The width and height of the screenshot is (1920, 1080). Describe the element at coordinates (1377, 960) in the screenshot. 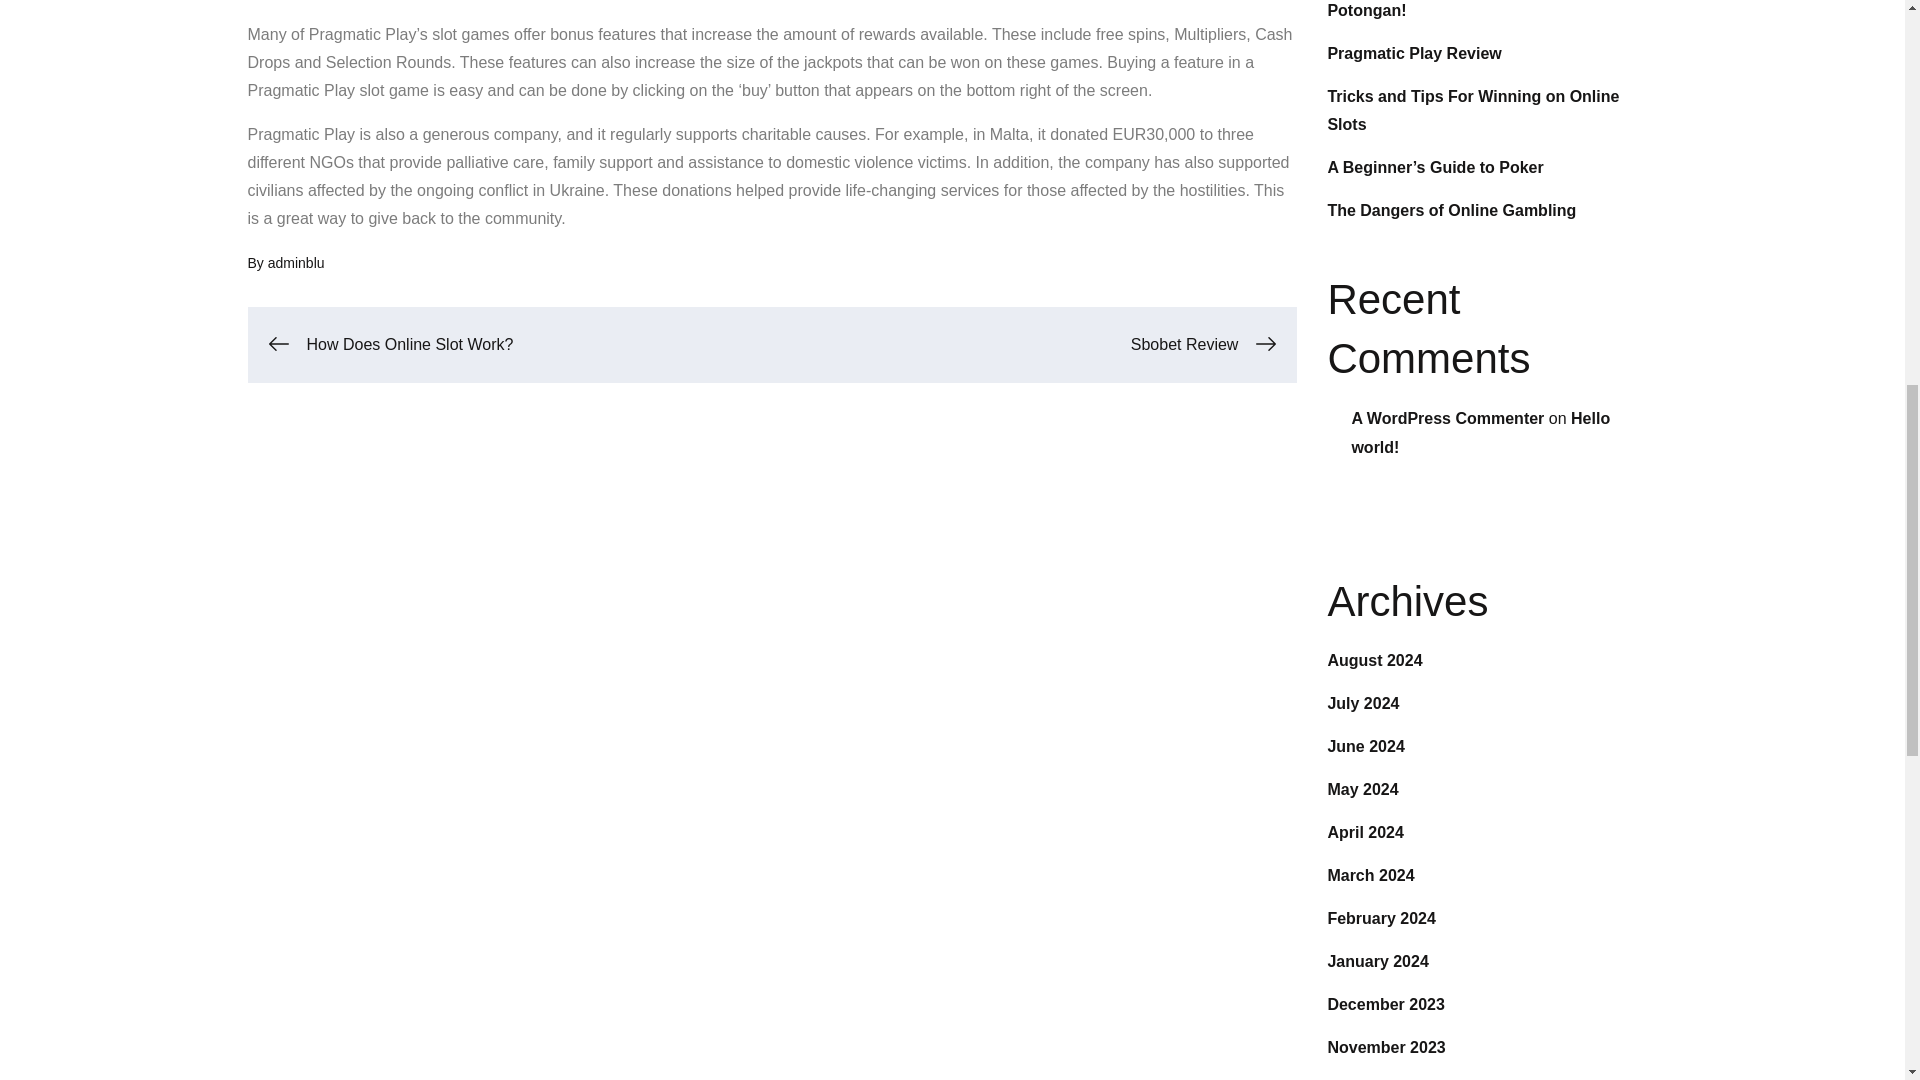

I see `January 2024` at that location.